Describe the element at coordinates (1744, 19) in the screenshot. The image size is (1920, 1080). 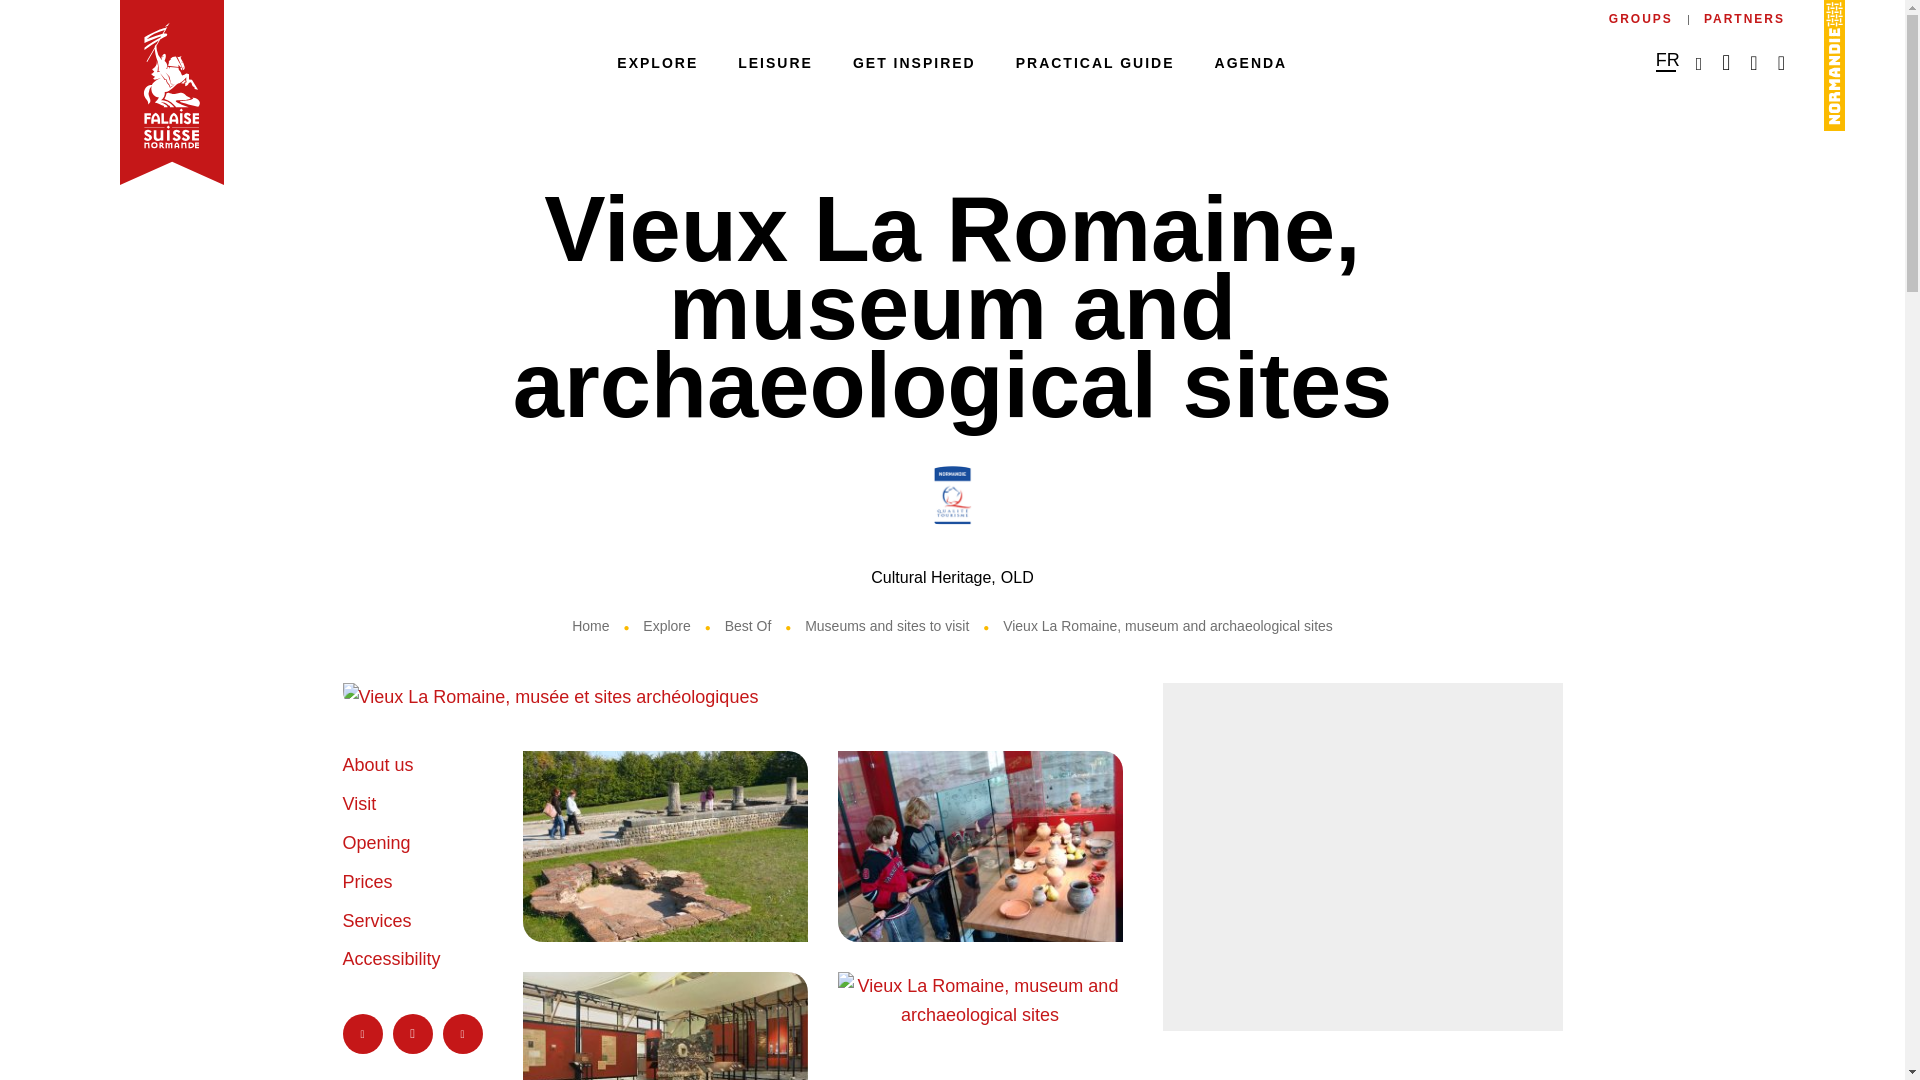
I see `PARTNERS` at that location.